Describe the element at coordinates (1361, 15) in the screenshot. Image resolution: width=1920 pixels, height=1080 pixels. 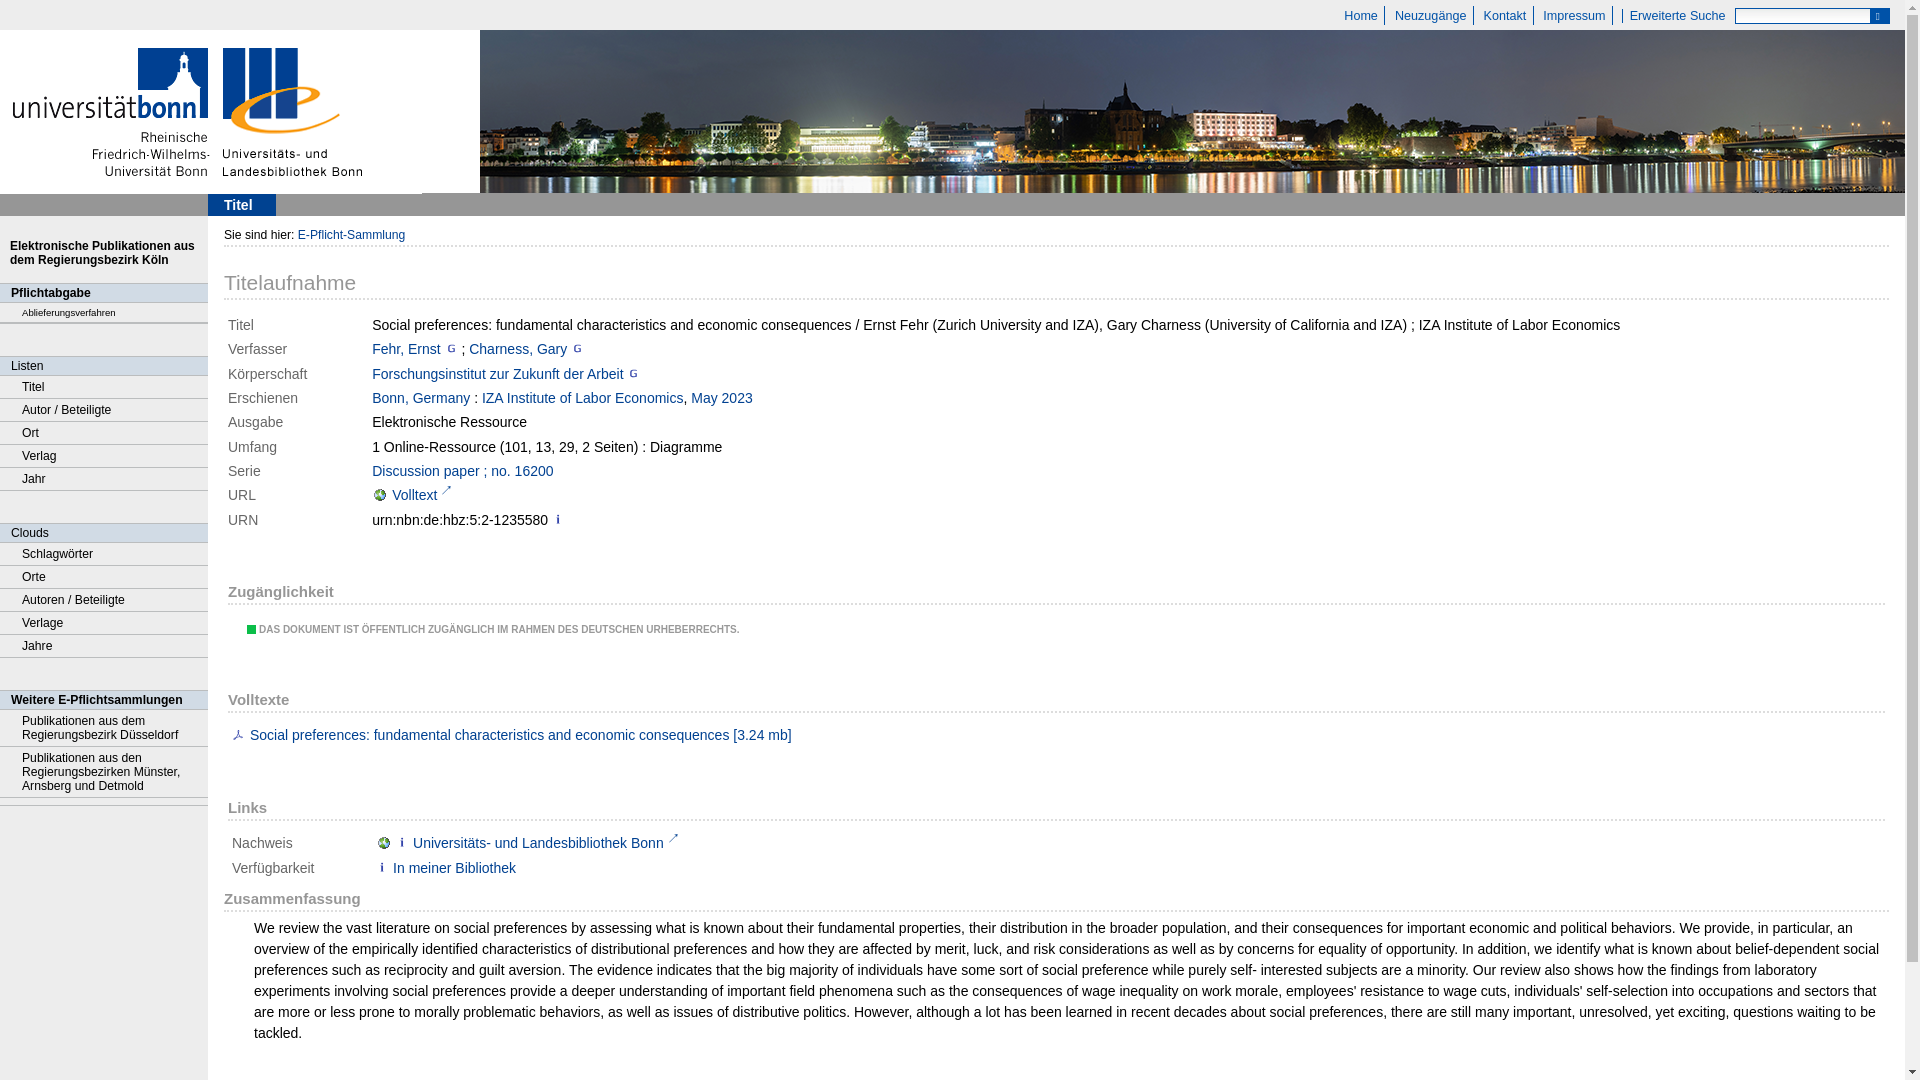
I see `Home` at that location.